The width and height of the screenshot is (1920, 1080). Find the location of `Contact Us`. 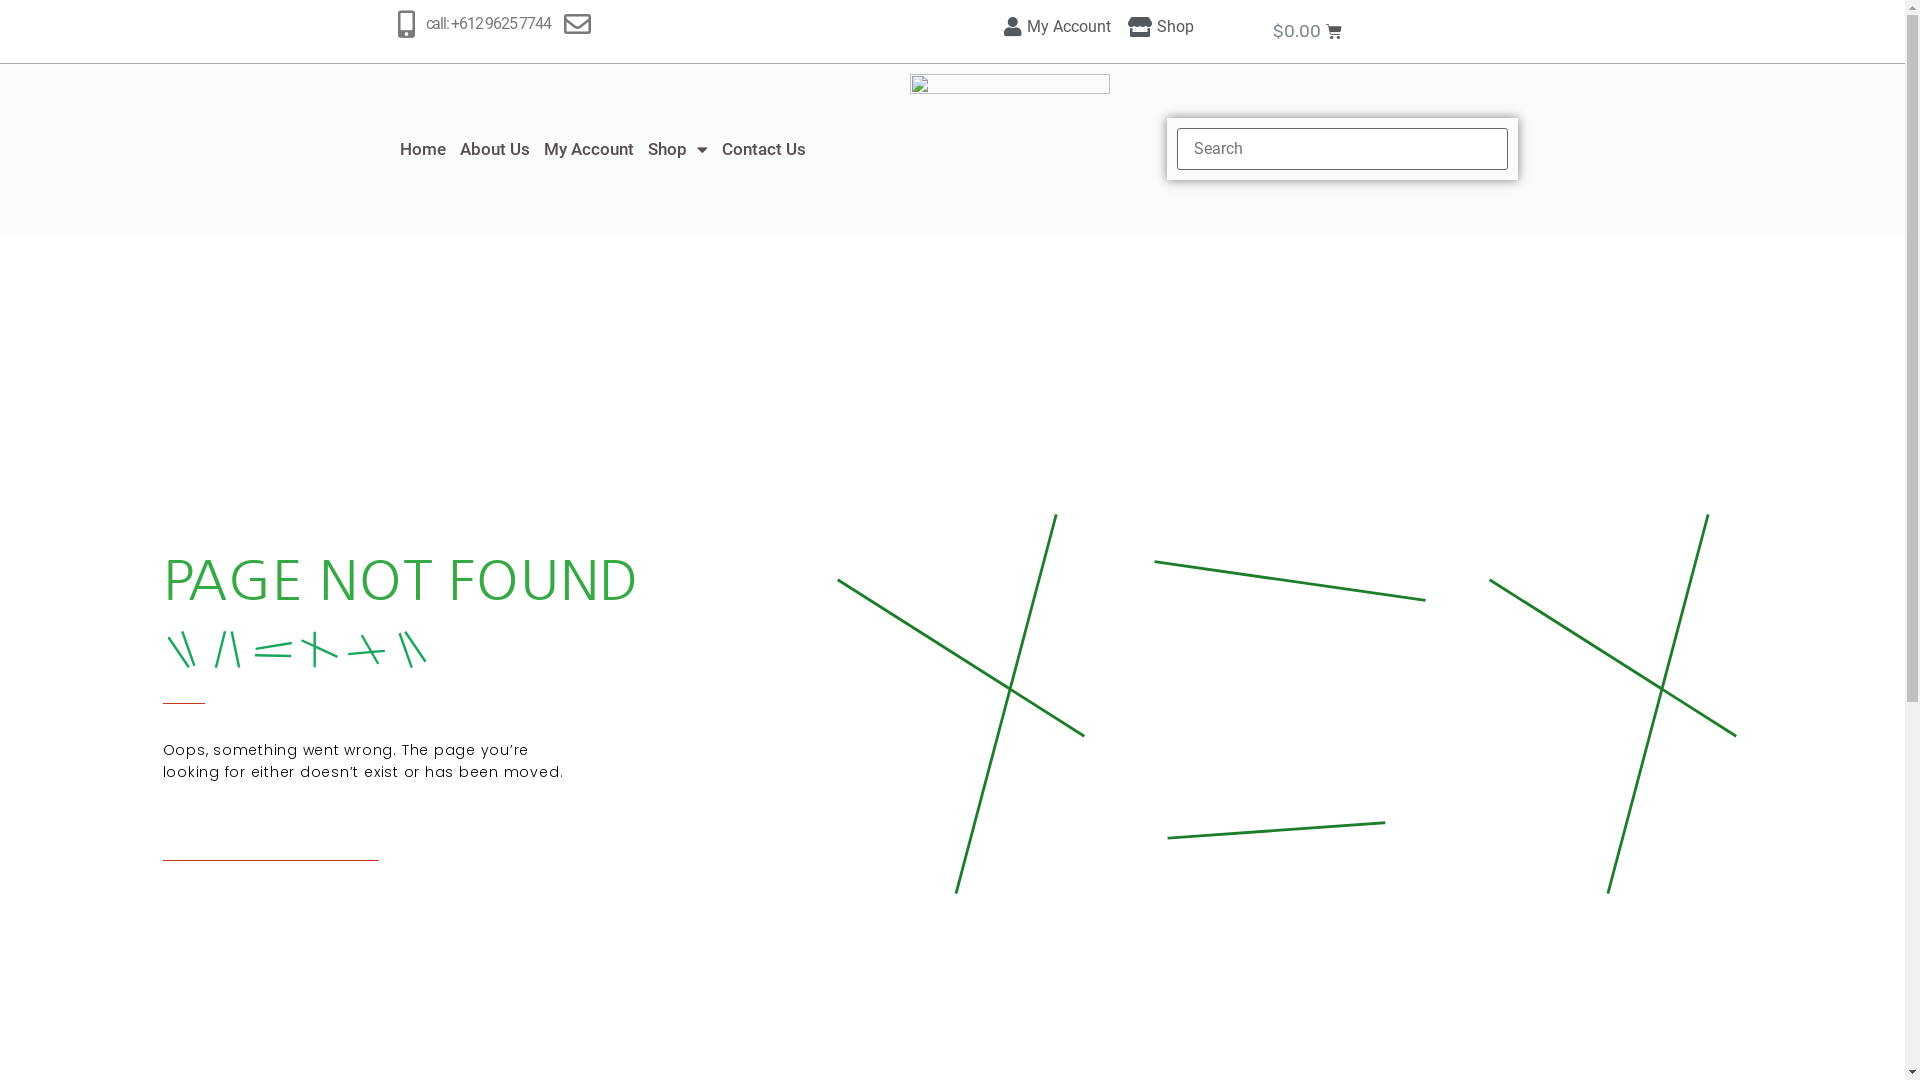

Contact Us is located at coordinates (763, 149).